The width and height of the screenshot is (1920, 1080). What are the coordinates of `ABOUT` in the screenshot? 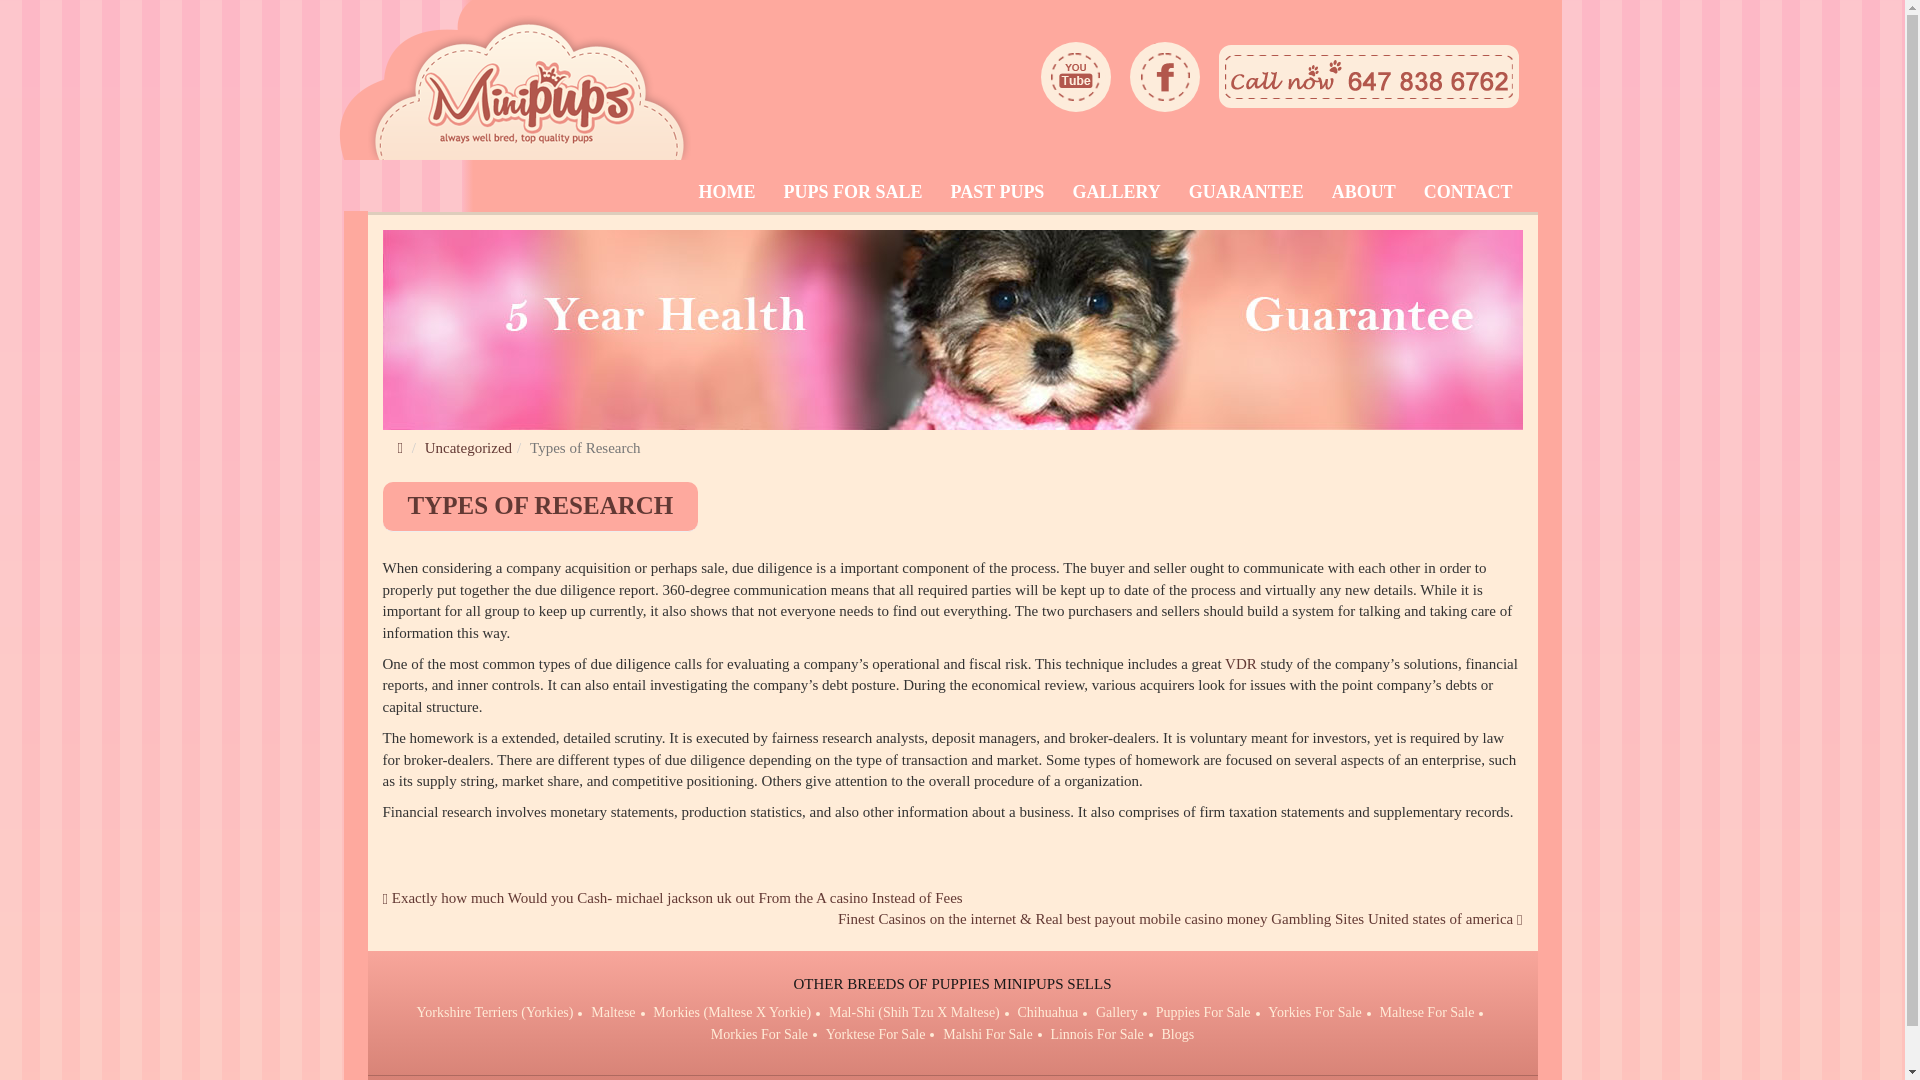 It's located at (1364, 191).